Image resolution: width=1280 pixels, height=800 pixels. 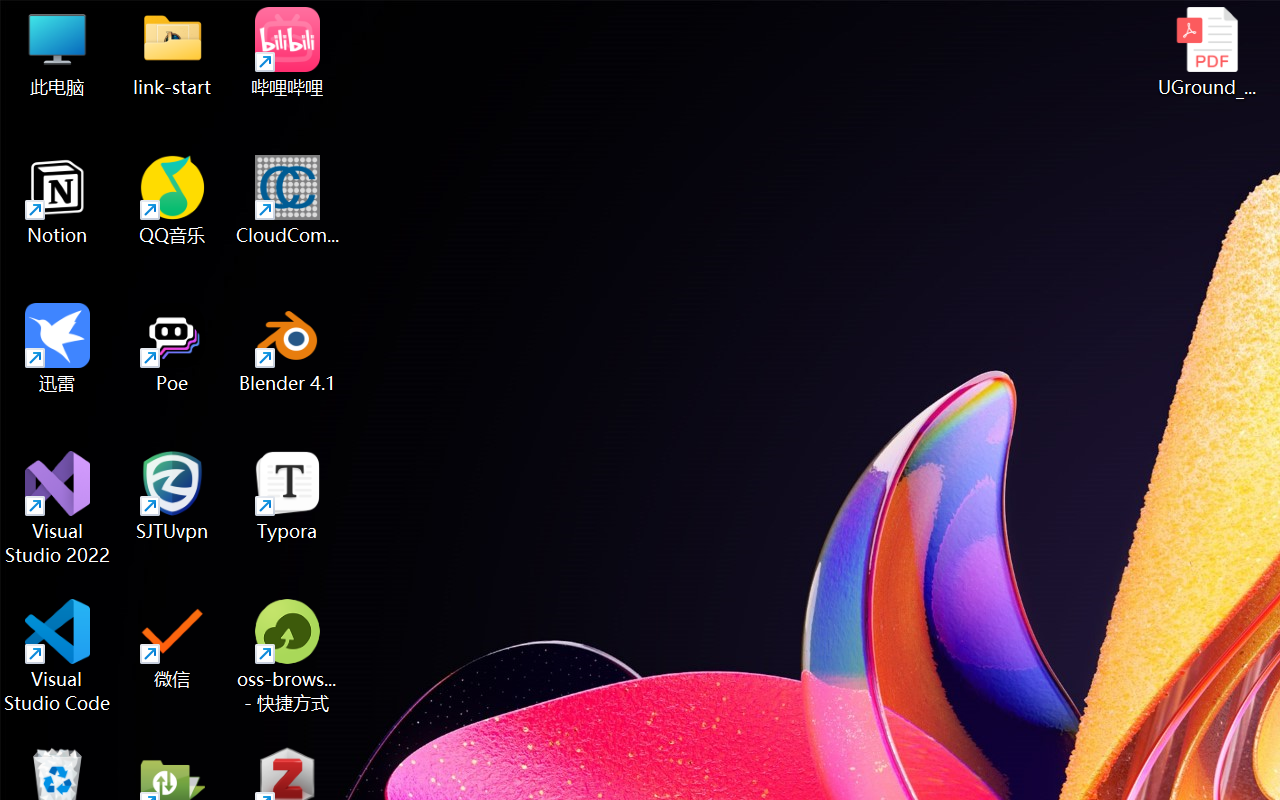 What do you see at coordinates (288, 200) in the screenshot?
I see `CloudCompare` at bounding box center [288, 200].